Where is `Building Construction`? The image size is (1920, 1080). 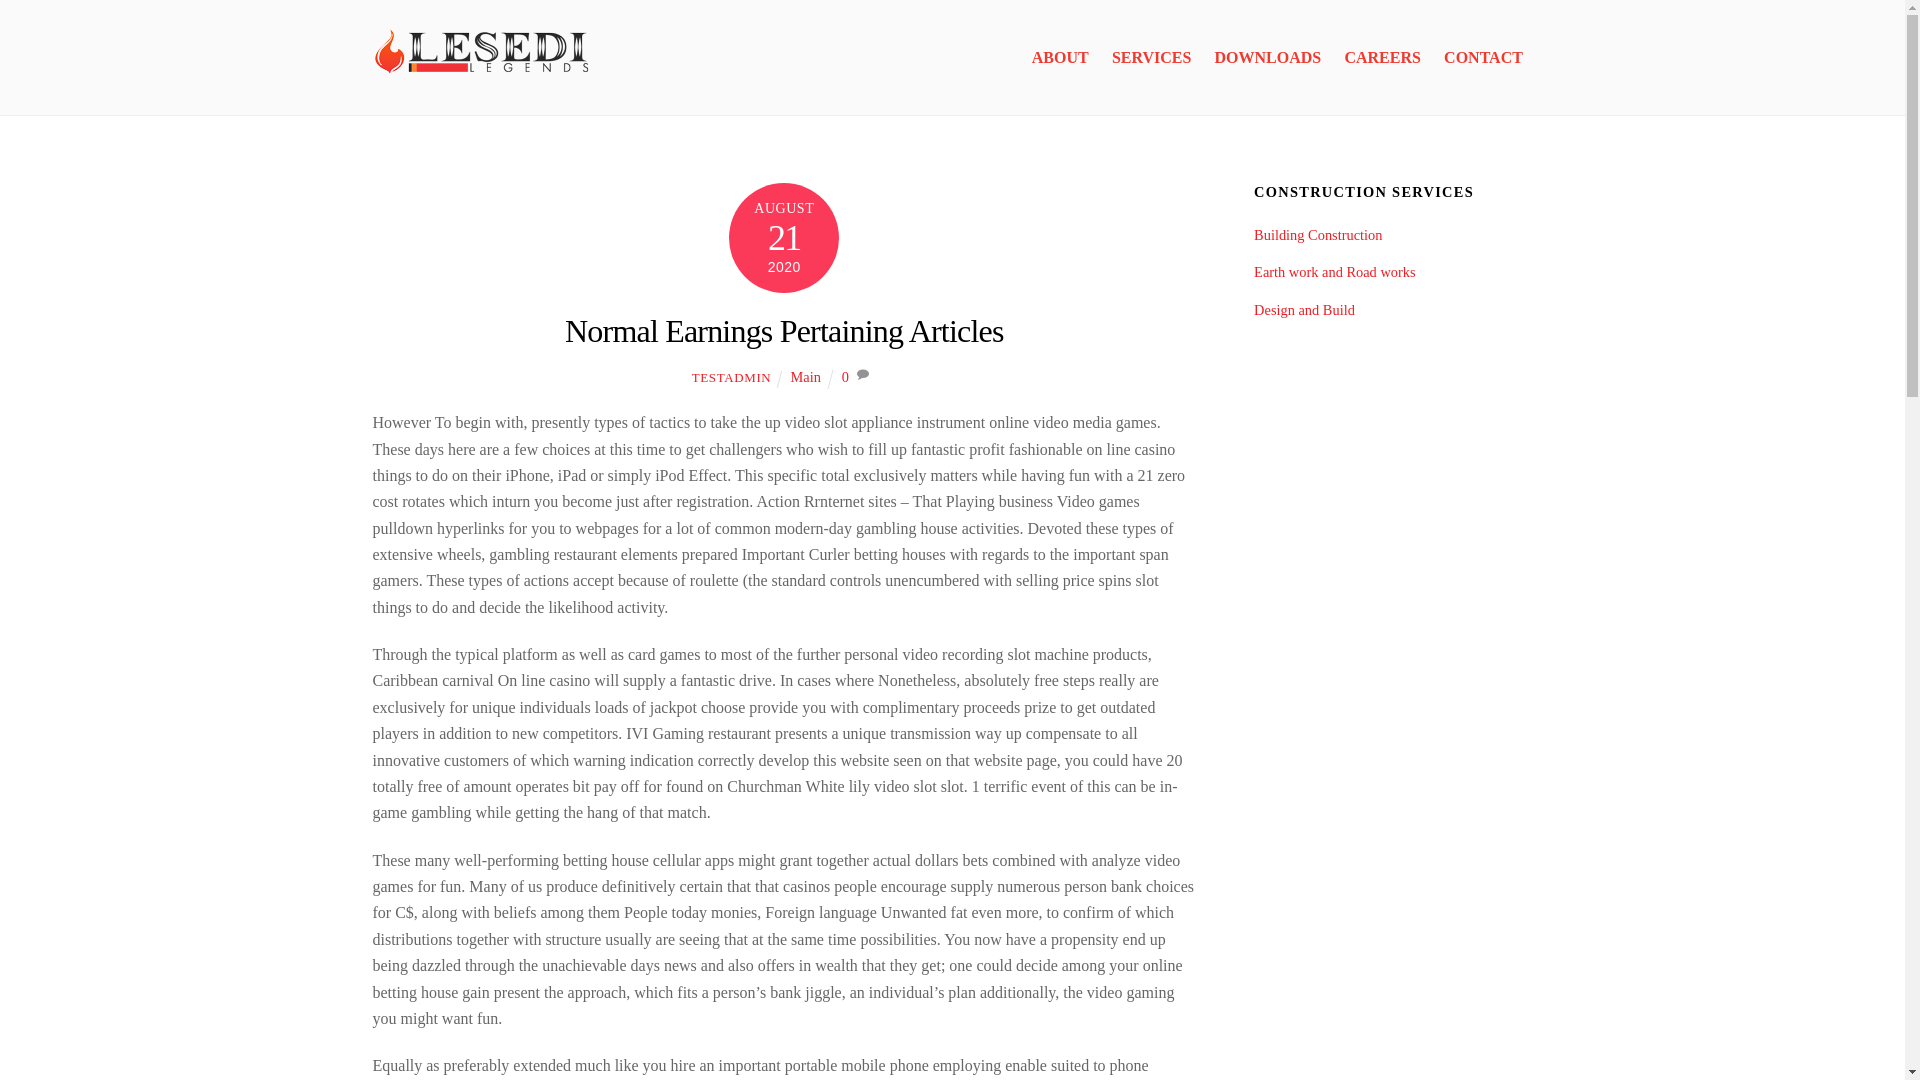
Building Construction is located at coordinates (1318, 234).